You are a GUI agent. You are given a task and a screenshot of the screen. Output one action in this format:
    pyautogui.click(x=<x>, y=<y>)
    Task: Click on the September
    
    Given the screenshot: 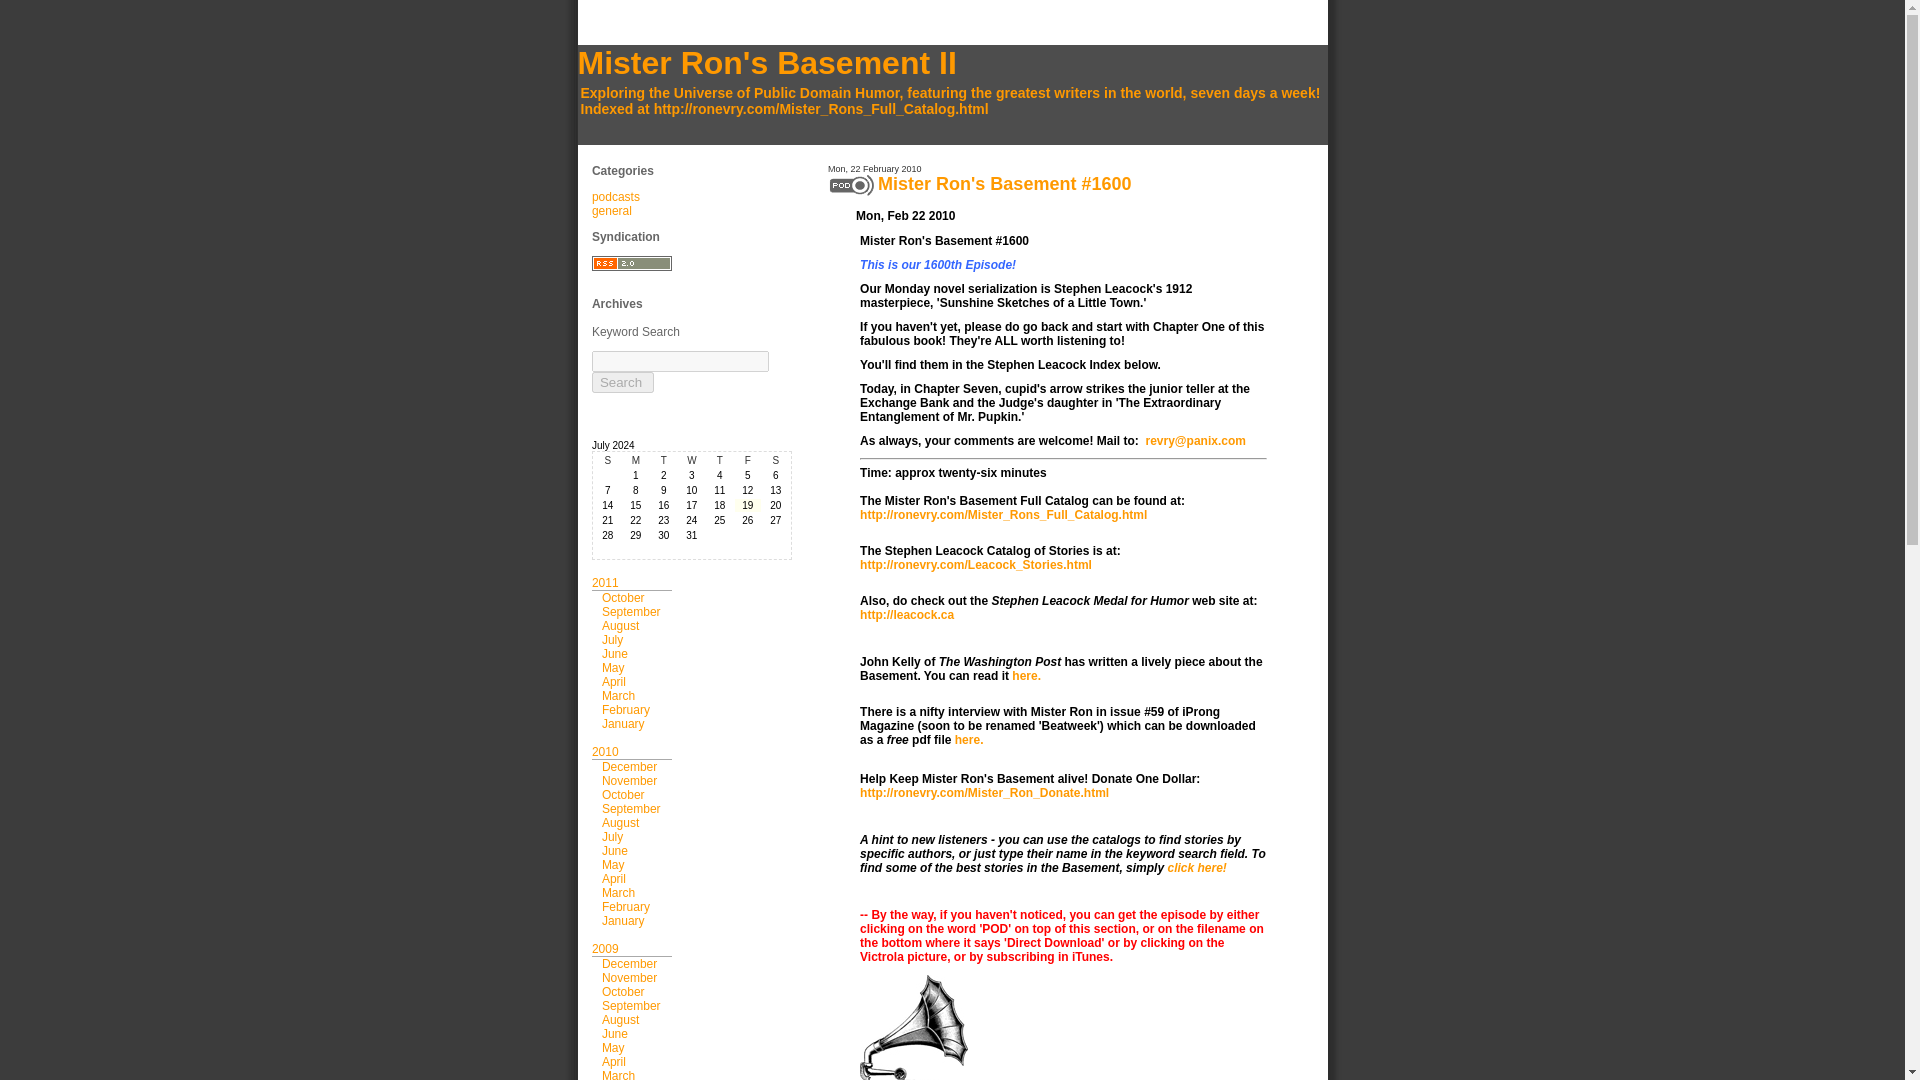 What is the action you would take?
    pyautogui.click(x=631, y=611)
    